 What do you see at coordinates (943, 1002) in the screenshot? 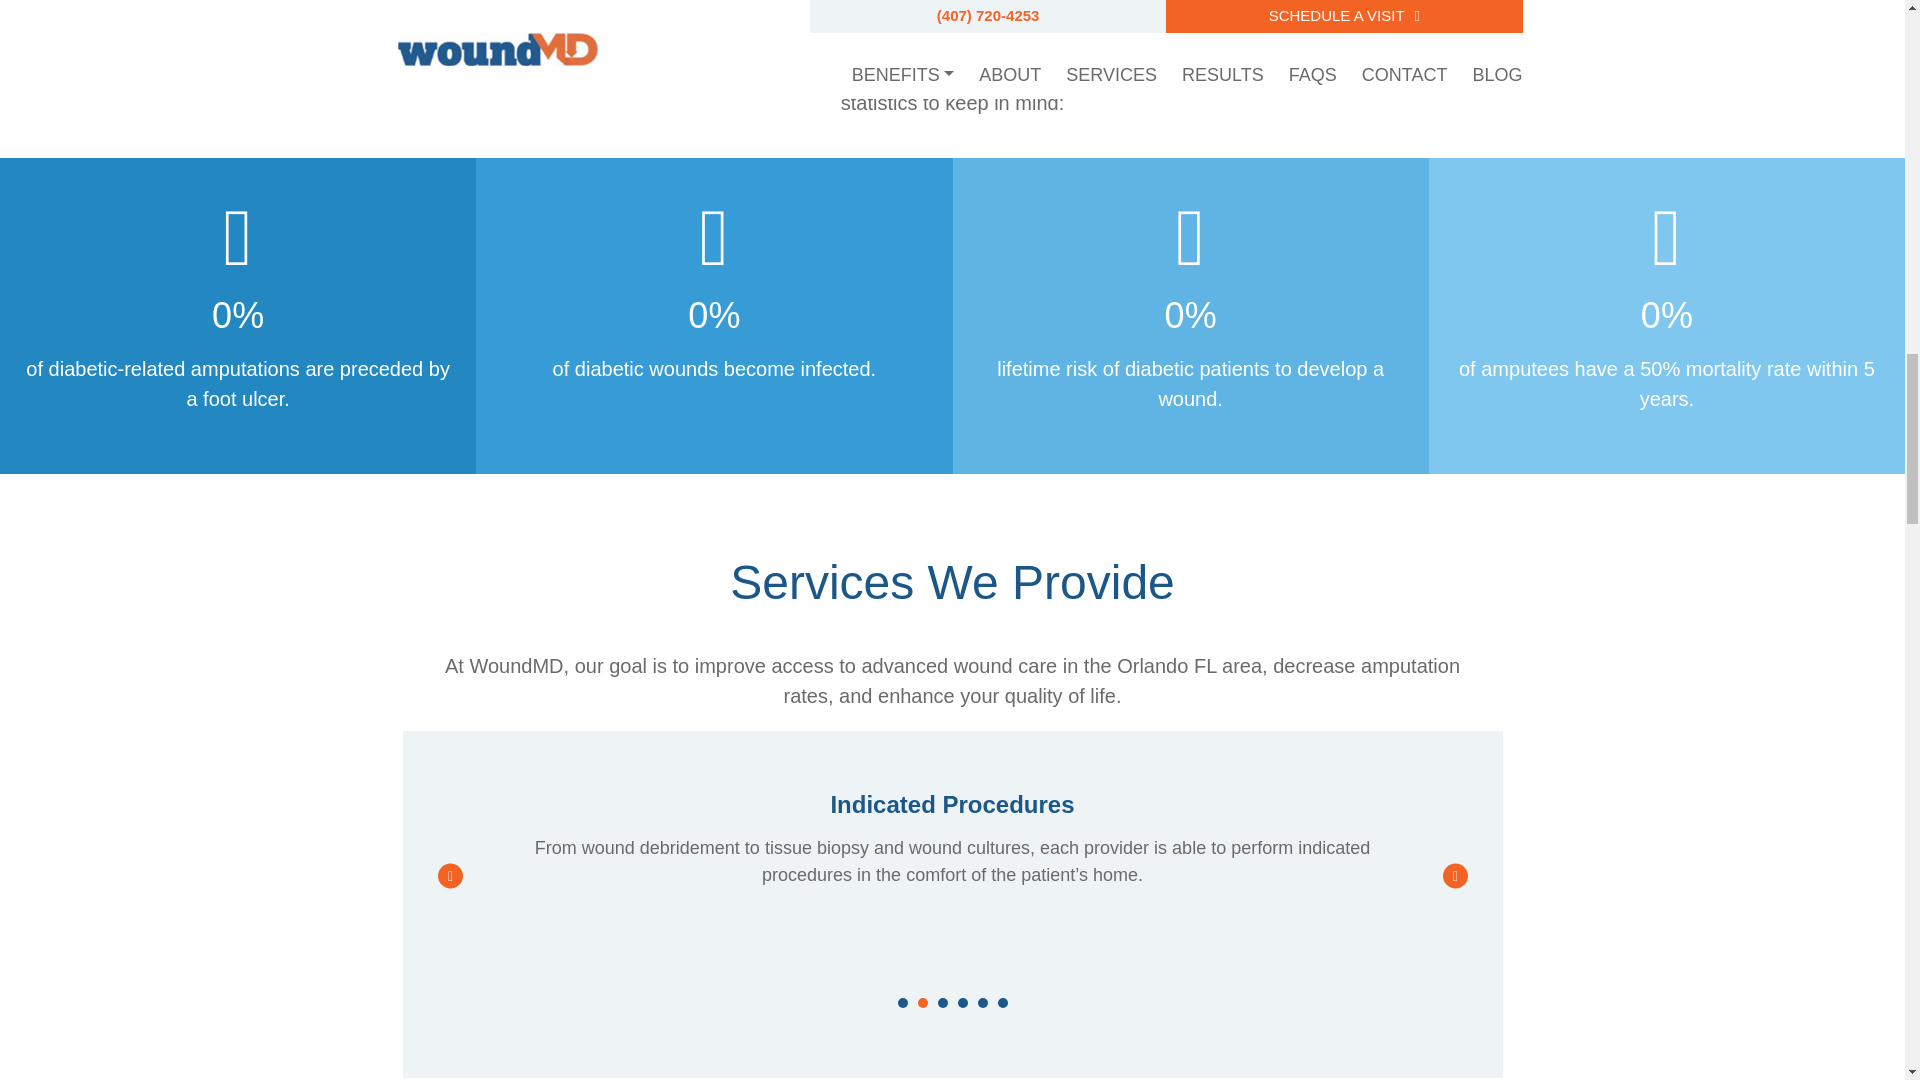
I see `3` at bounding box center [943, 1002].